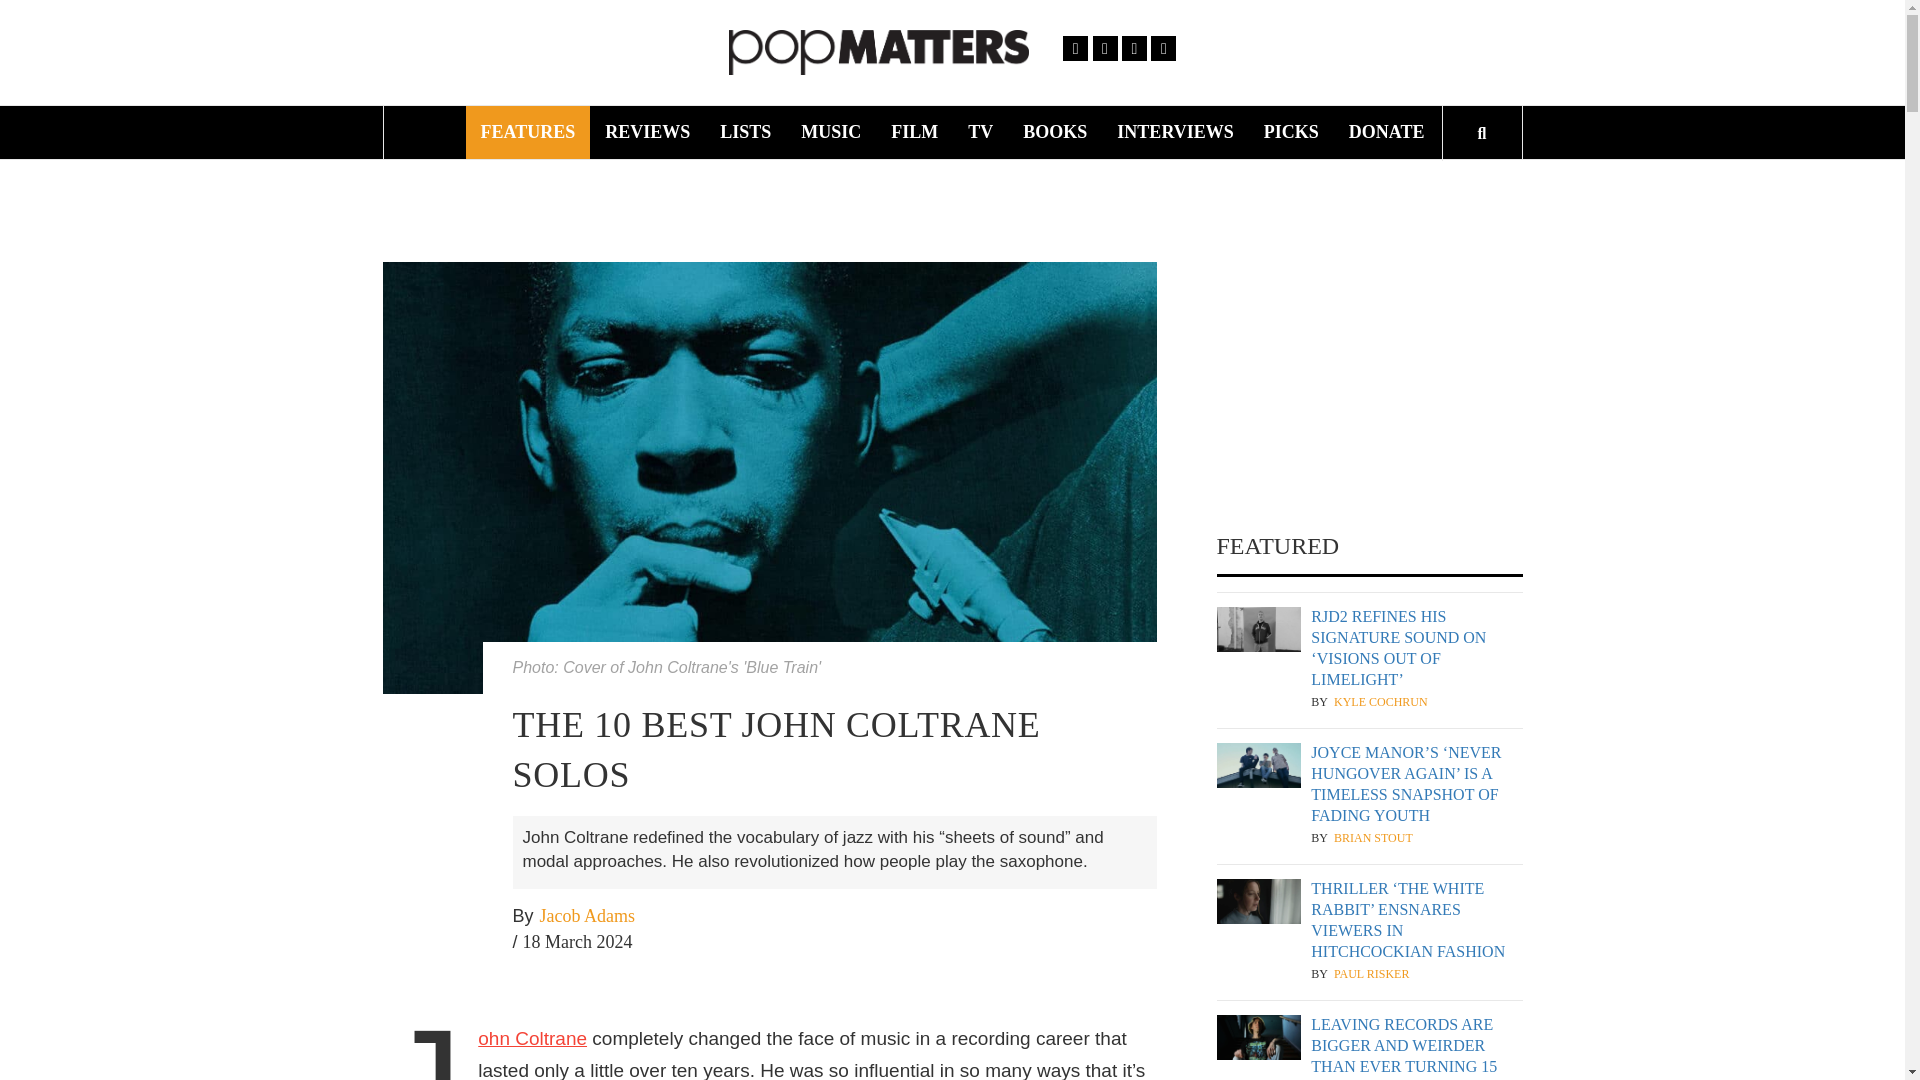 The height and width of the screenshot is (1080, 1920). I want to click on Facebook, so click(1076, 48).